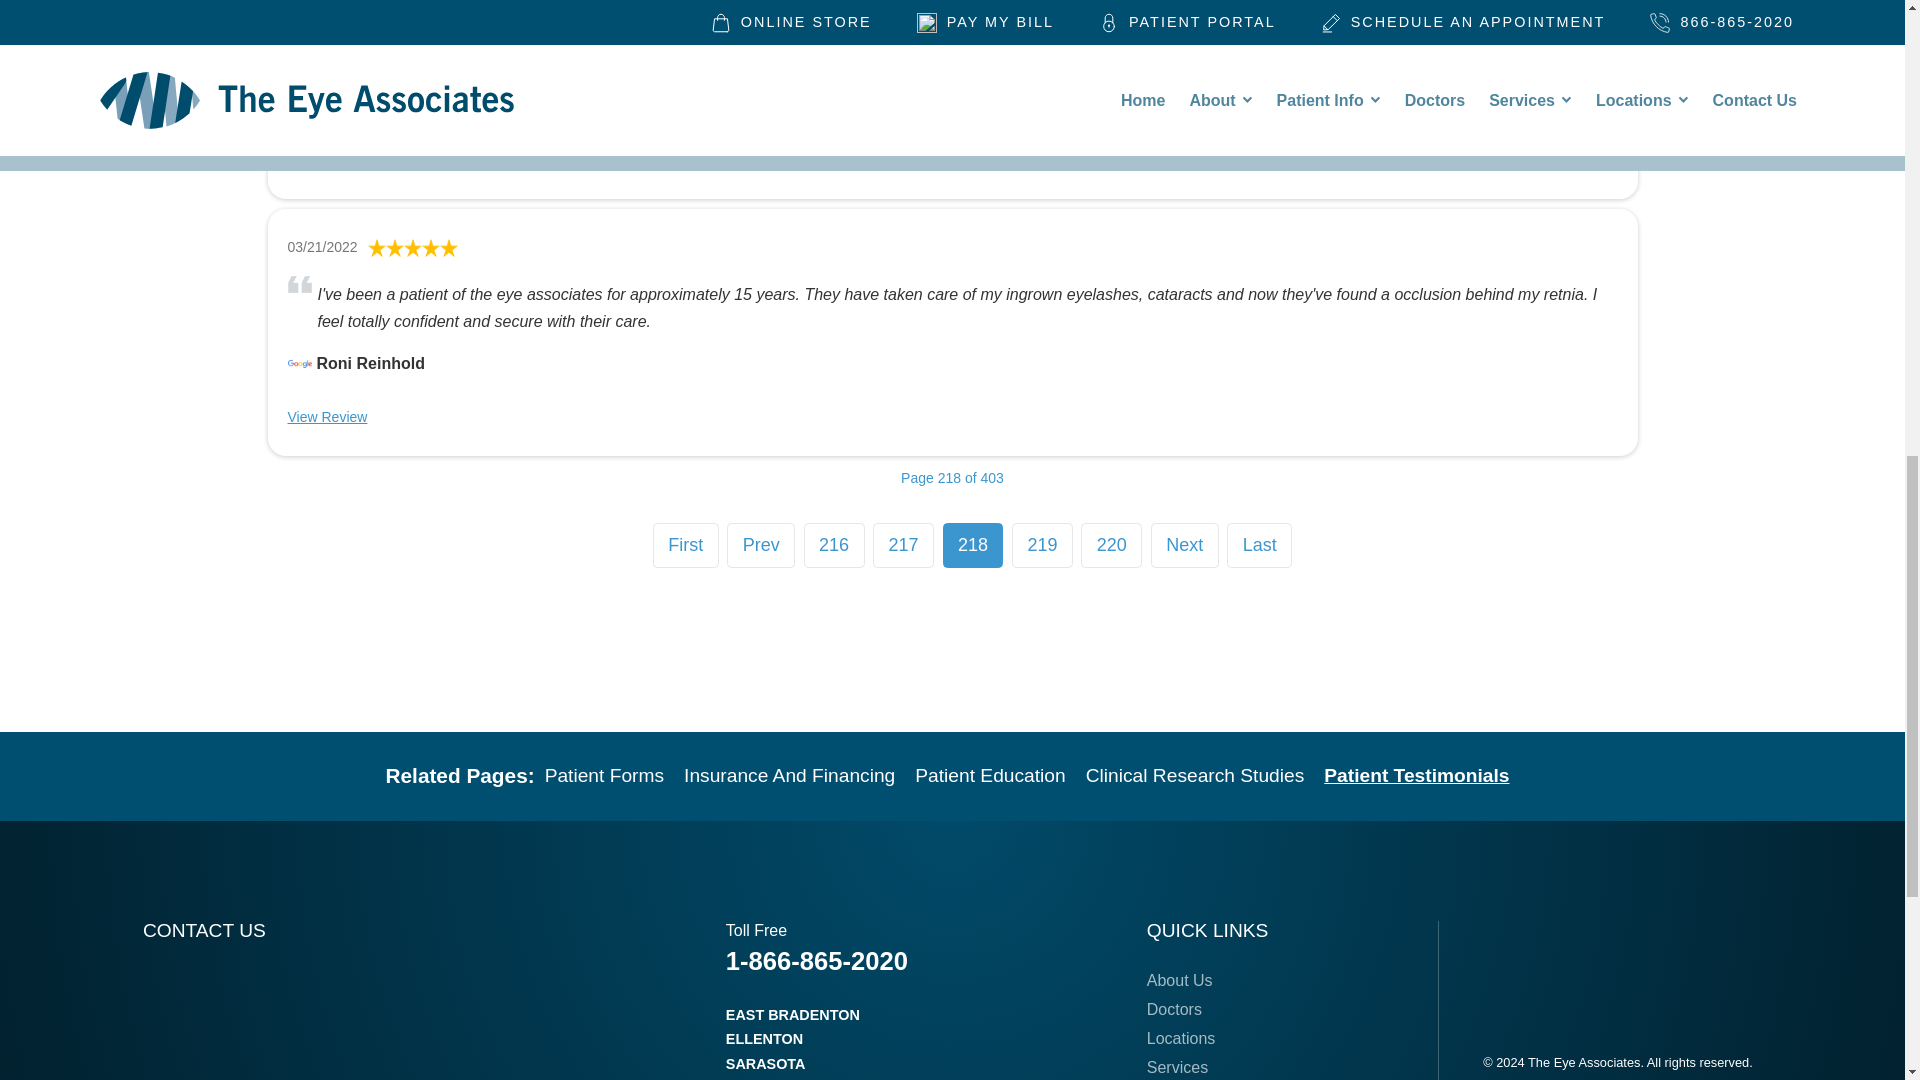  What do you see at coordinates (1196, 775) in the screenshot?
I see `Clinical Research Studies` at bounding box center [1196, 775].